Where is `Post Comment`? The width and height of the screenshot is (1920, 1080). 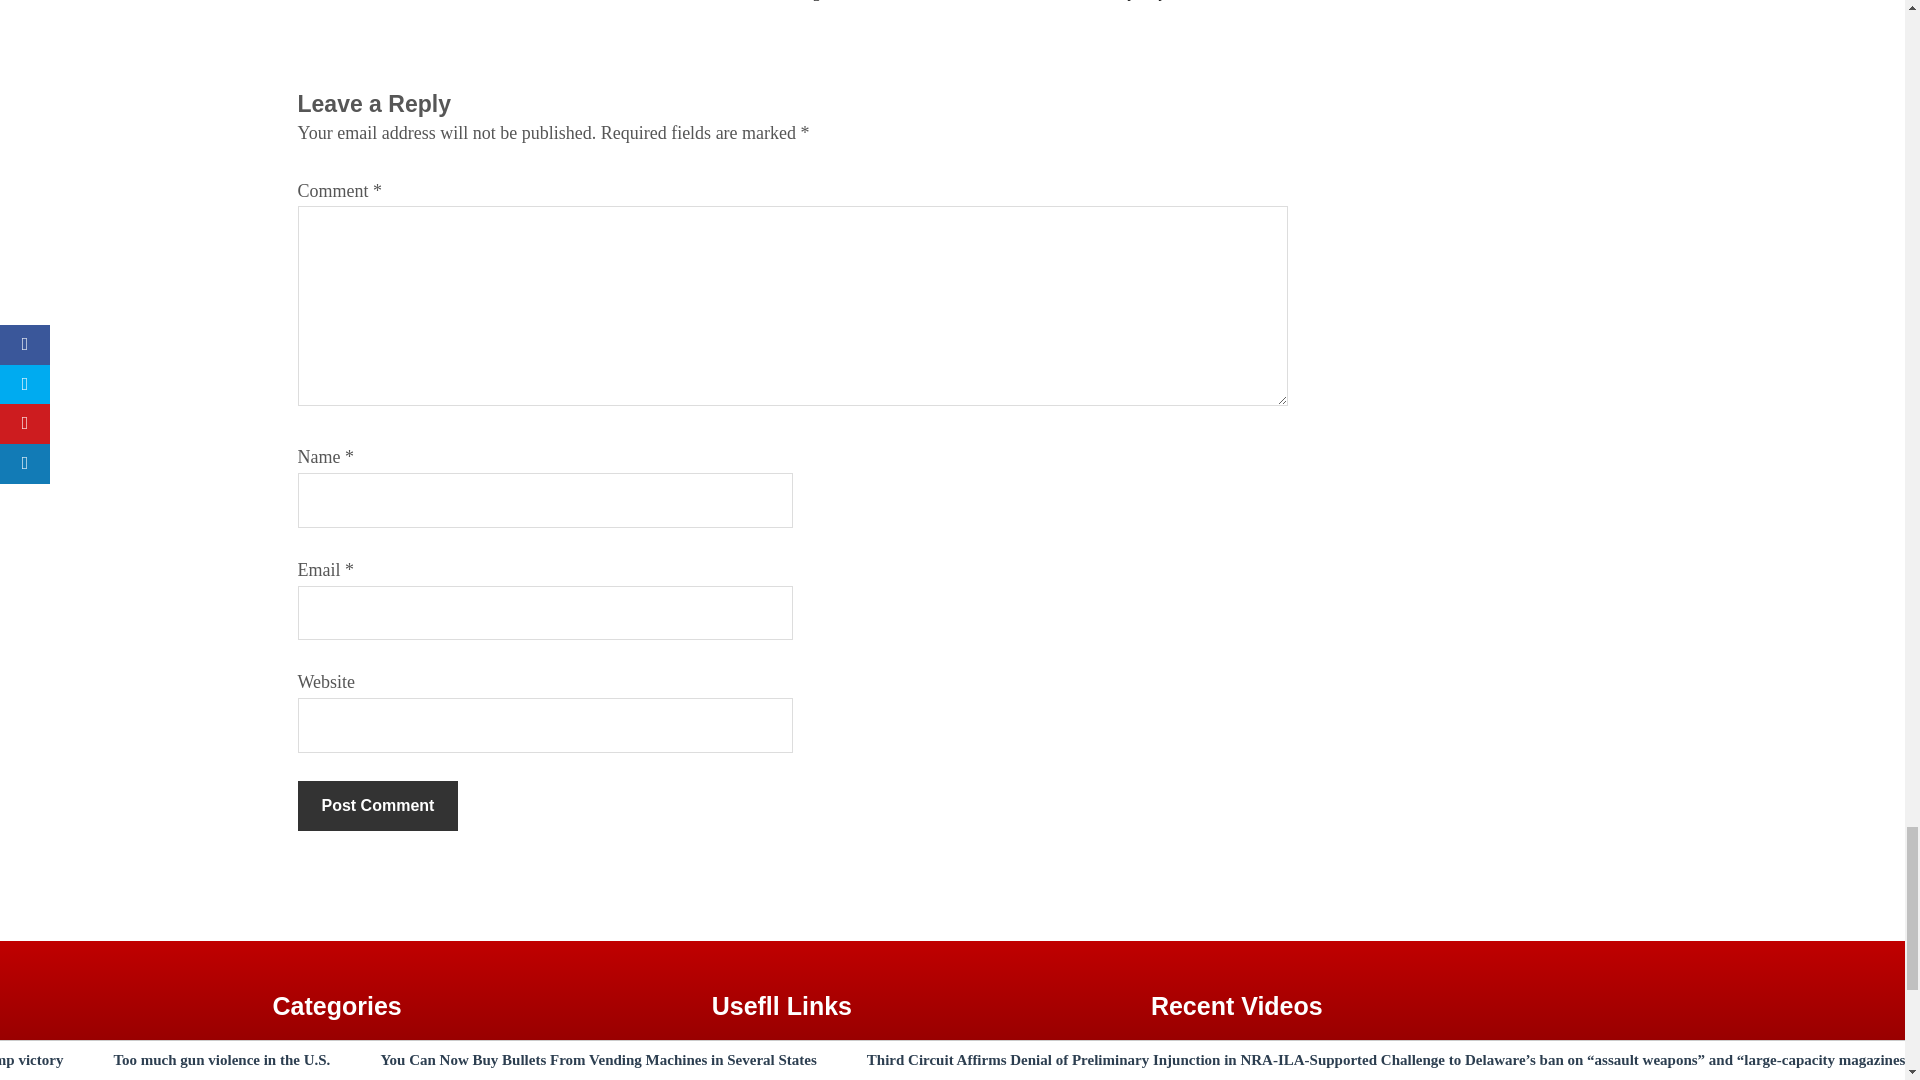 Post Comment is located at coordinates (378, 805).